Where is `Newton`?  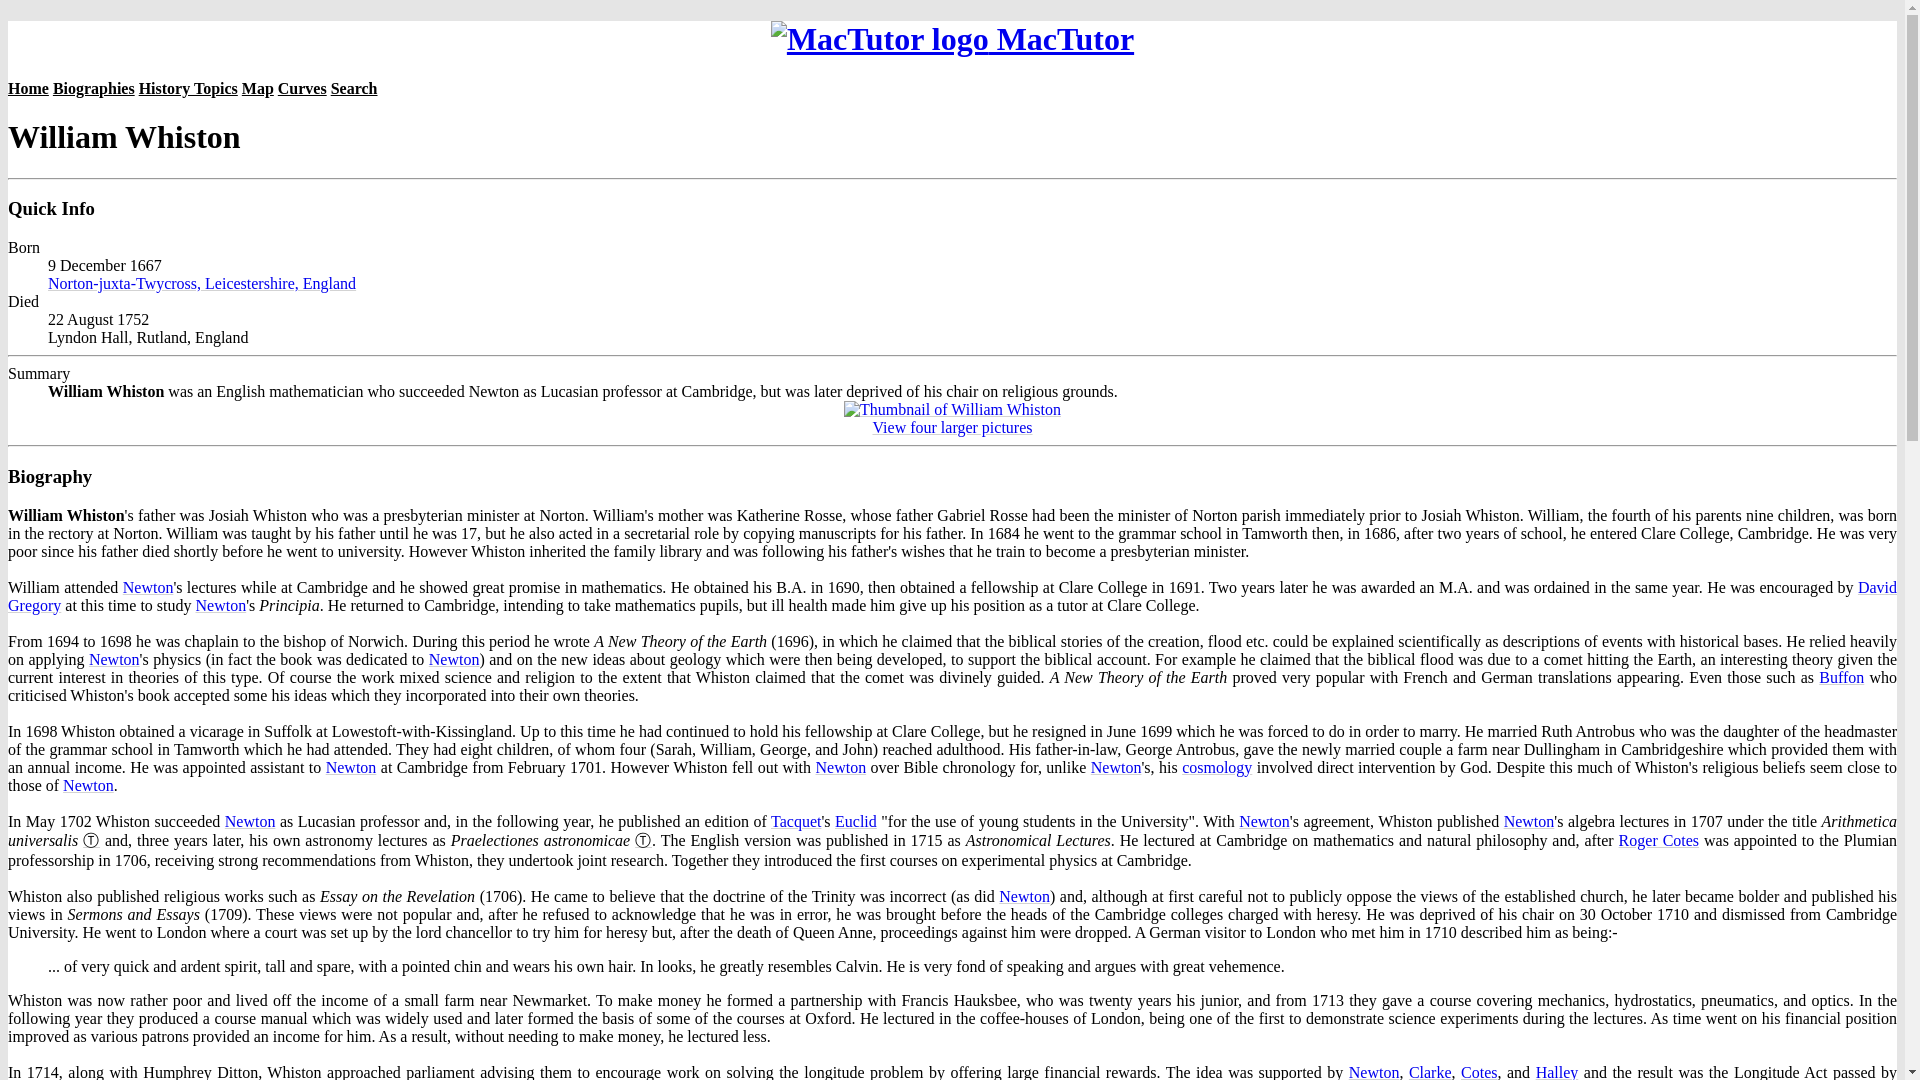 Newton is located at coordinates (1116, 768).